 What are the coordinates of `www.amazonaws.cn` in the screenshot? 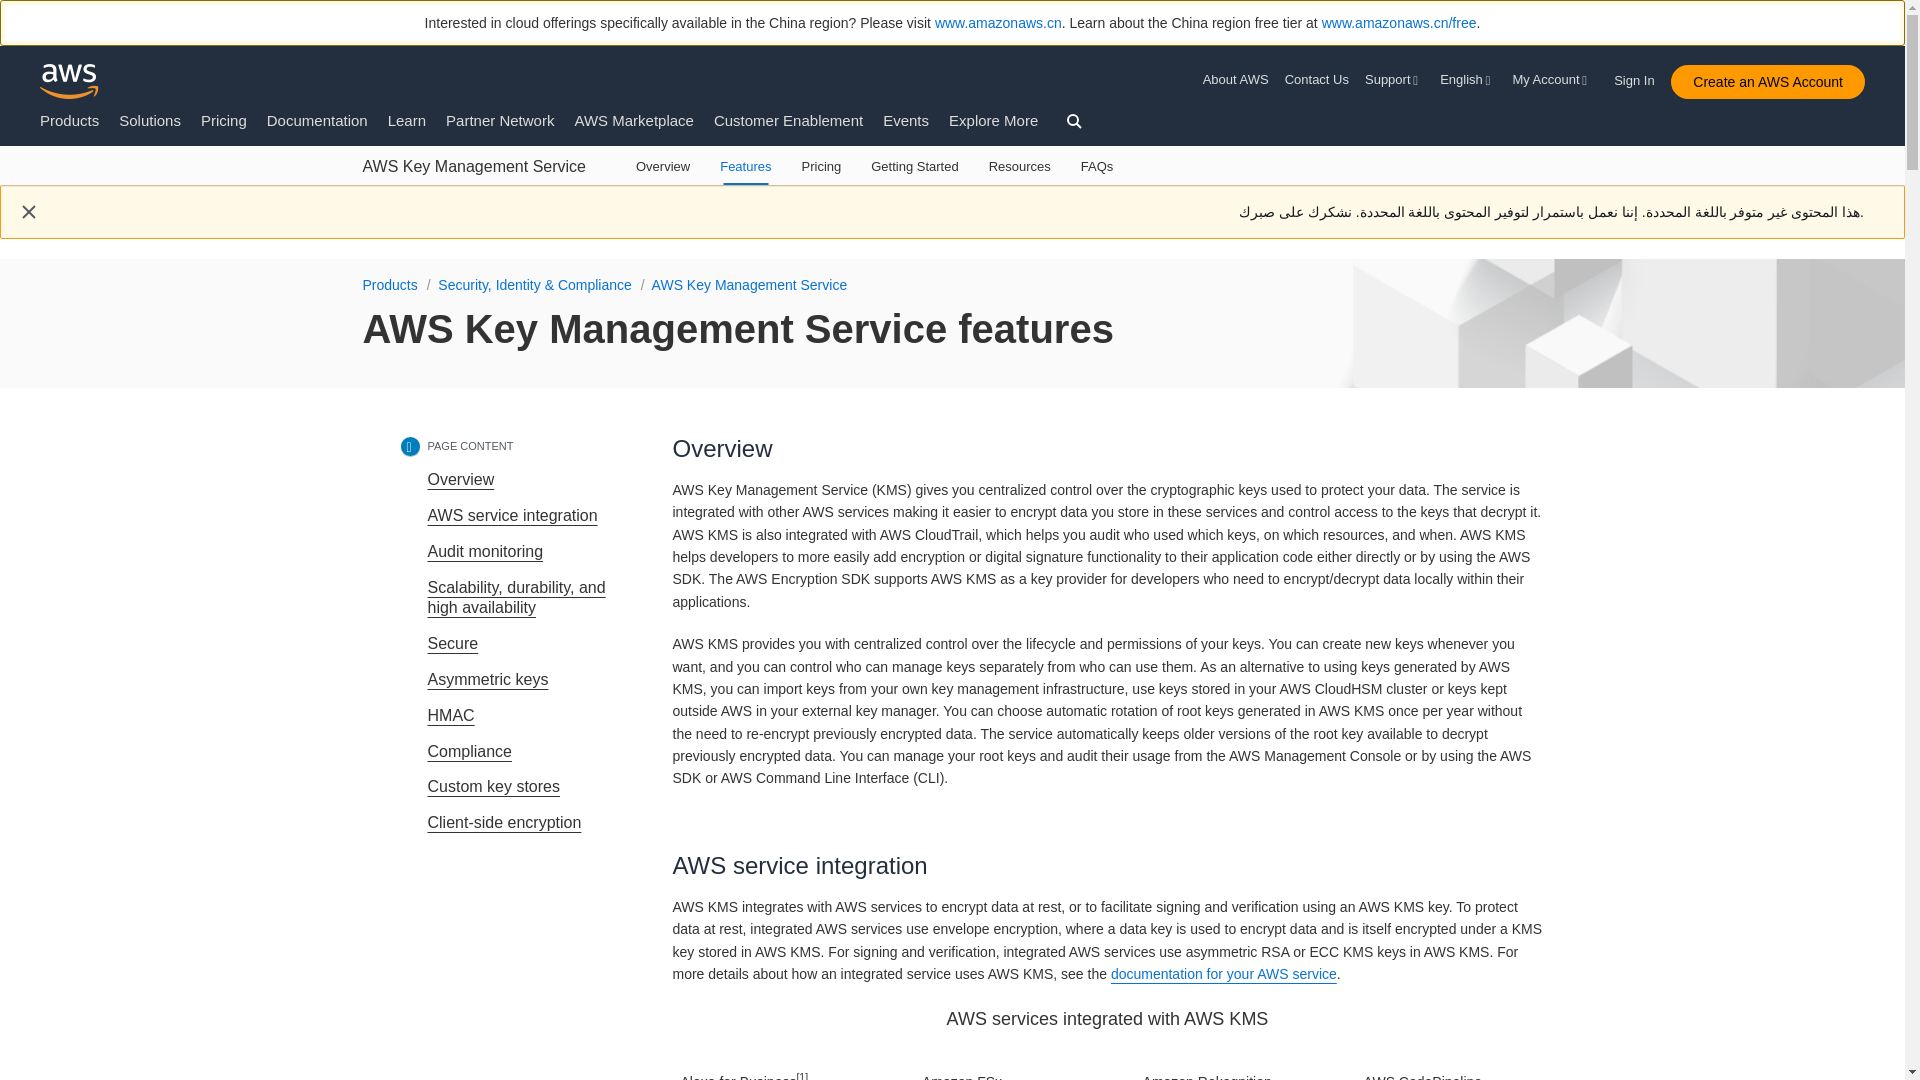 It's located at (998, 23).